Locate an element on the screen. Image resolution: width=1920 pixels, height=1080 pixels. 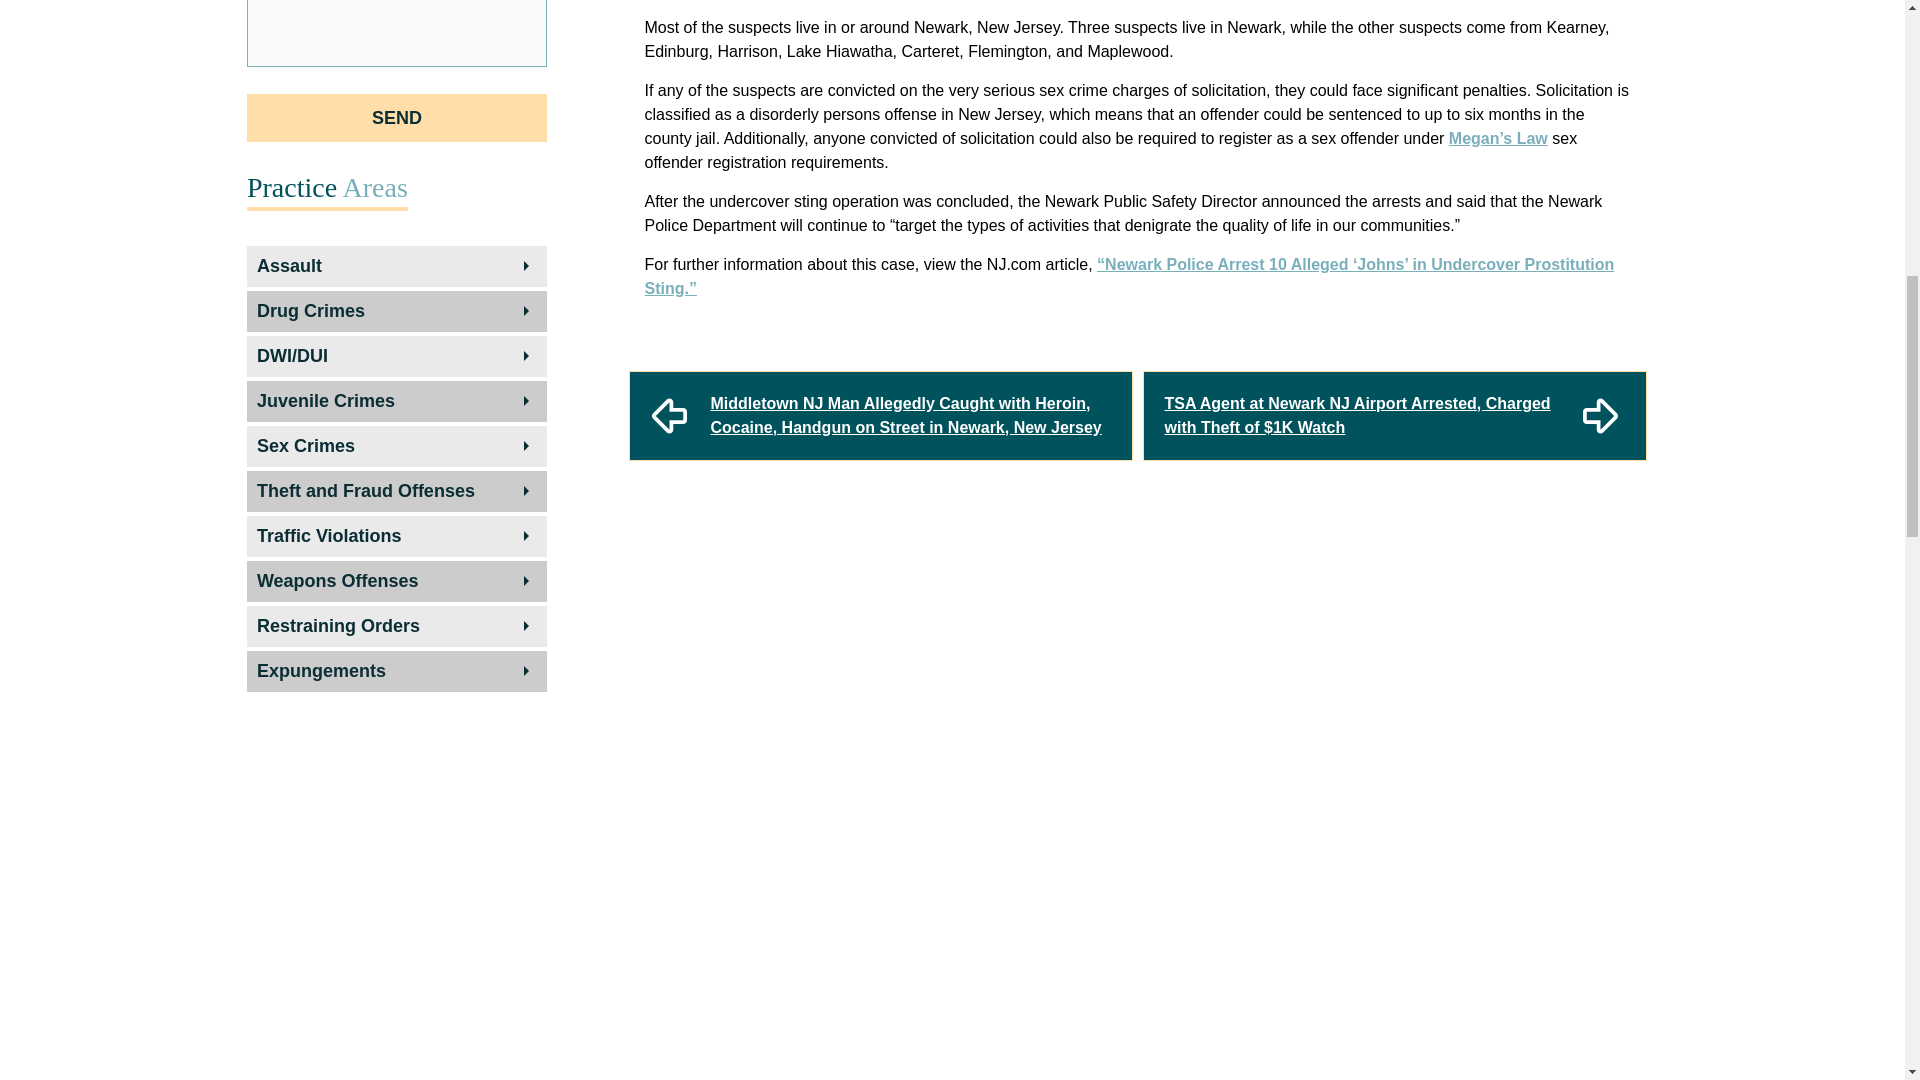
Send is located at coordinates (397, 117).